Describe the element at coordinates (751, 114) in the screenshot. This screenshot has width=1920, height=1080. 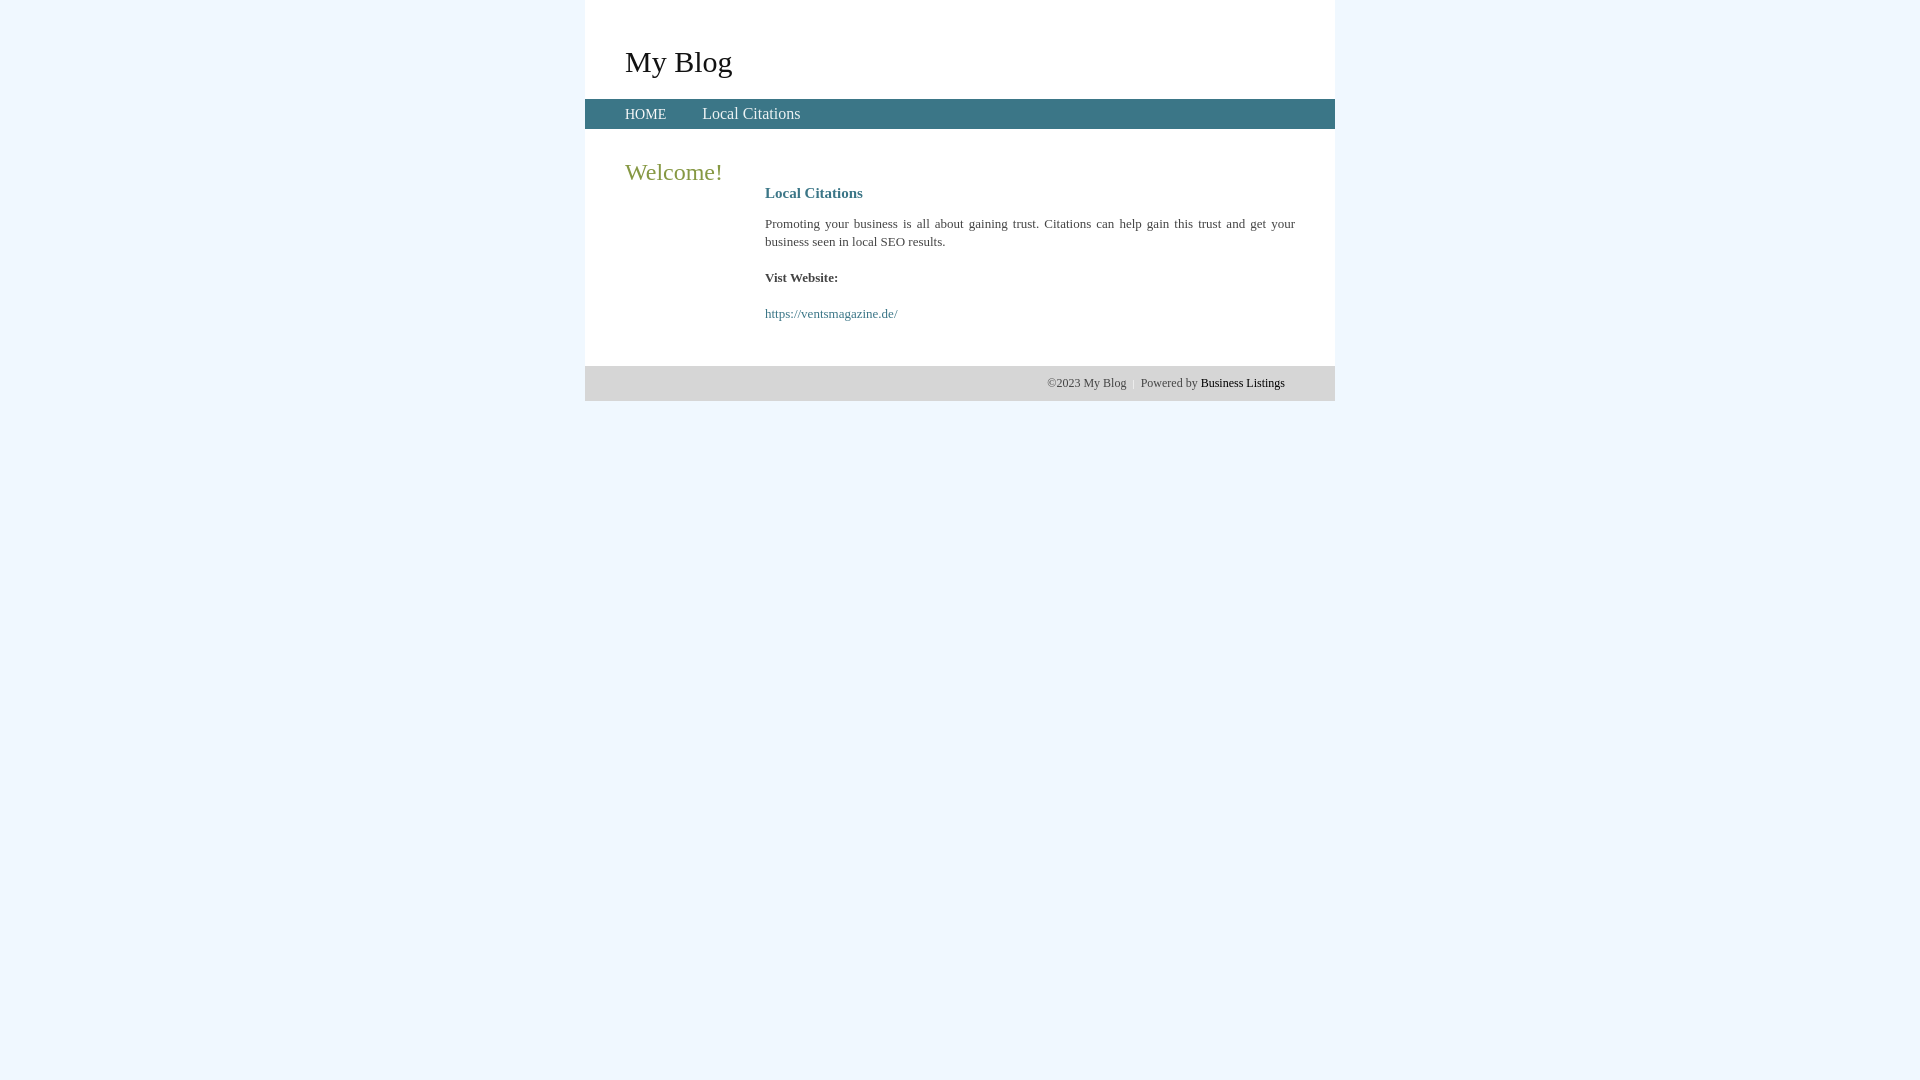
I see `Local Citations` at that location.